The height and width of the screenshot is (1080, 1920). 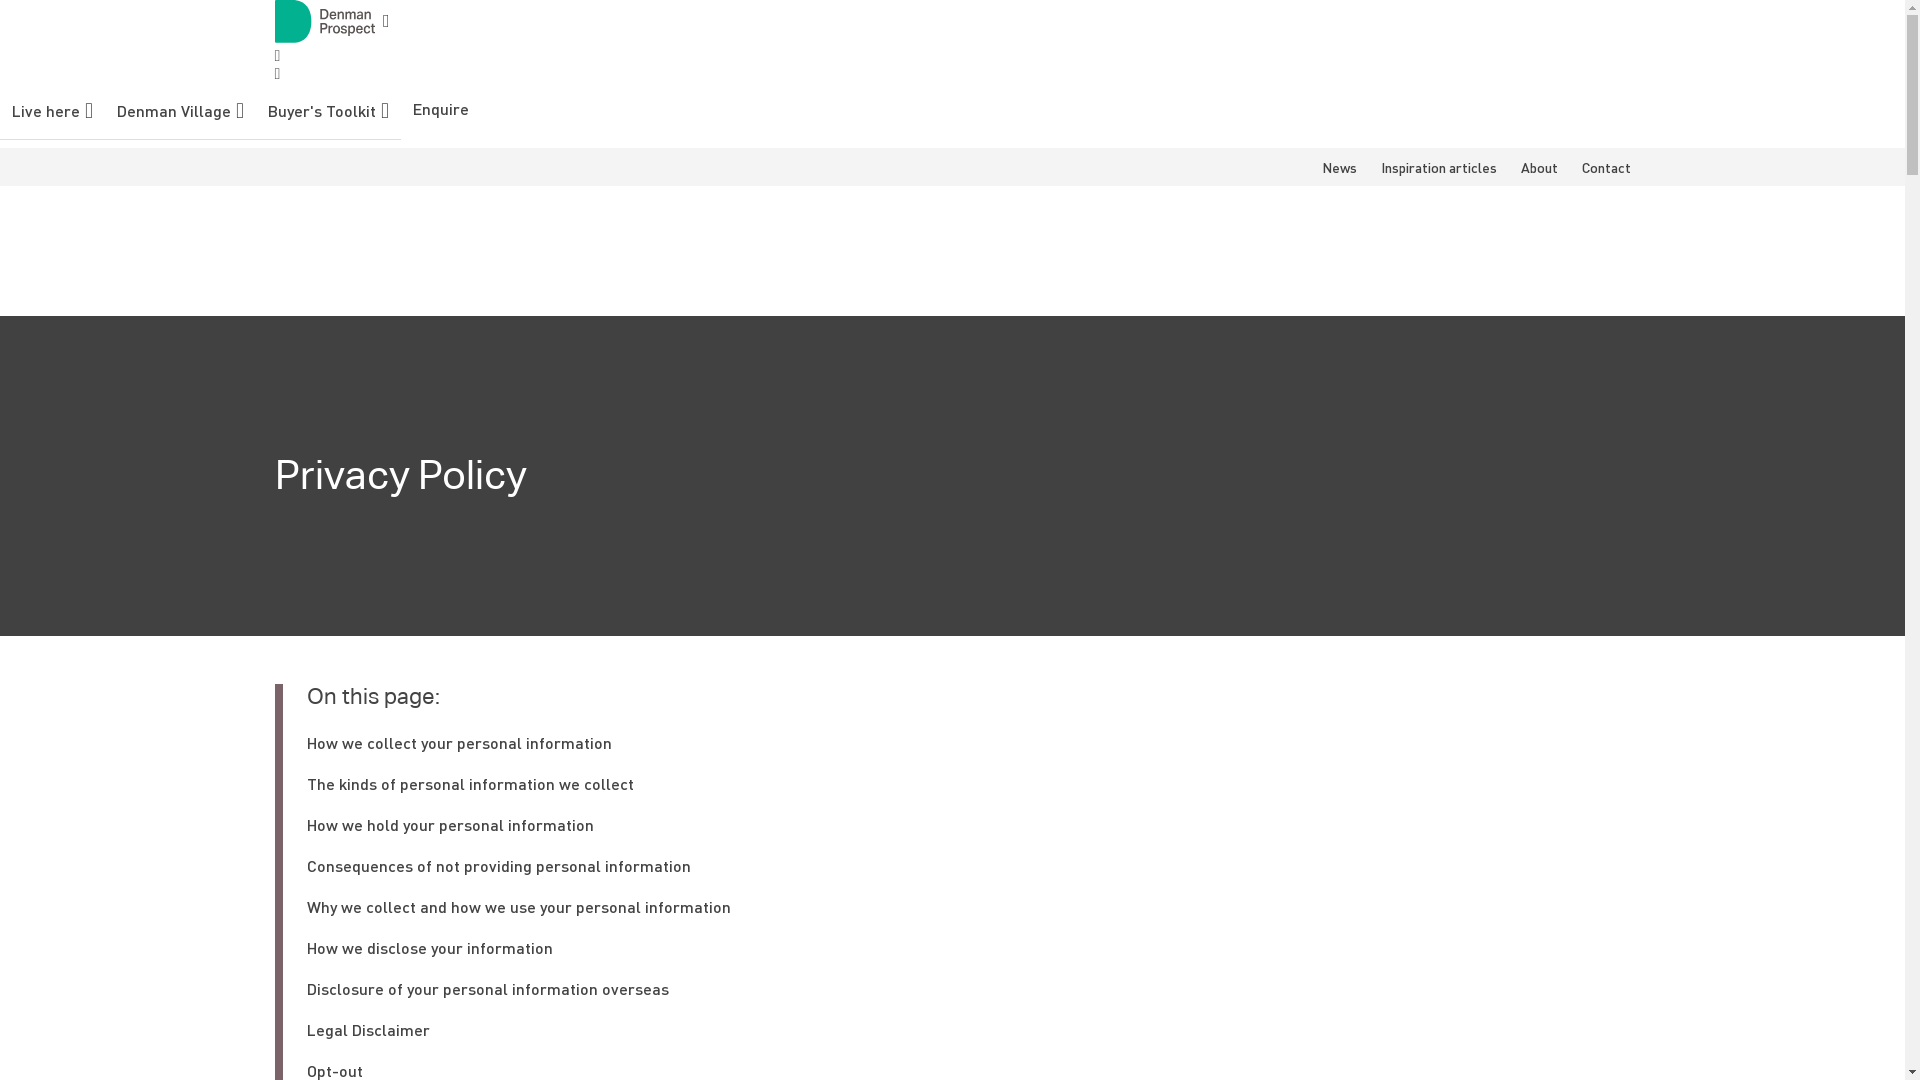 What do you see at coordinates (180, 111) in the screenshot?
I see `Denman Village` at bounding box center [180, 111].